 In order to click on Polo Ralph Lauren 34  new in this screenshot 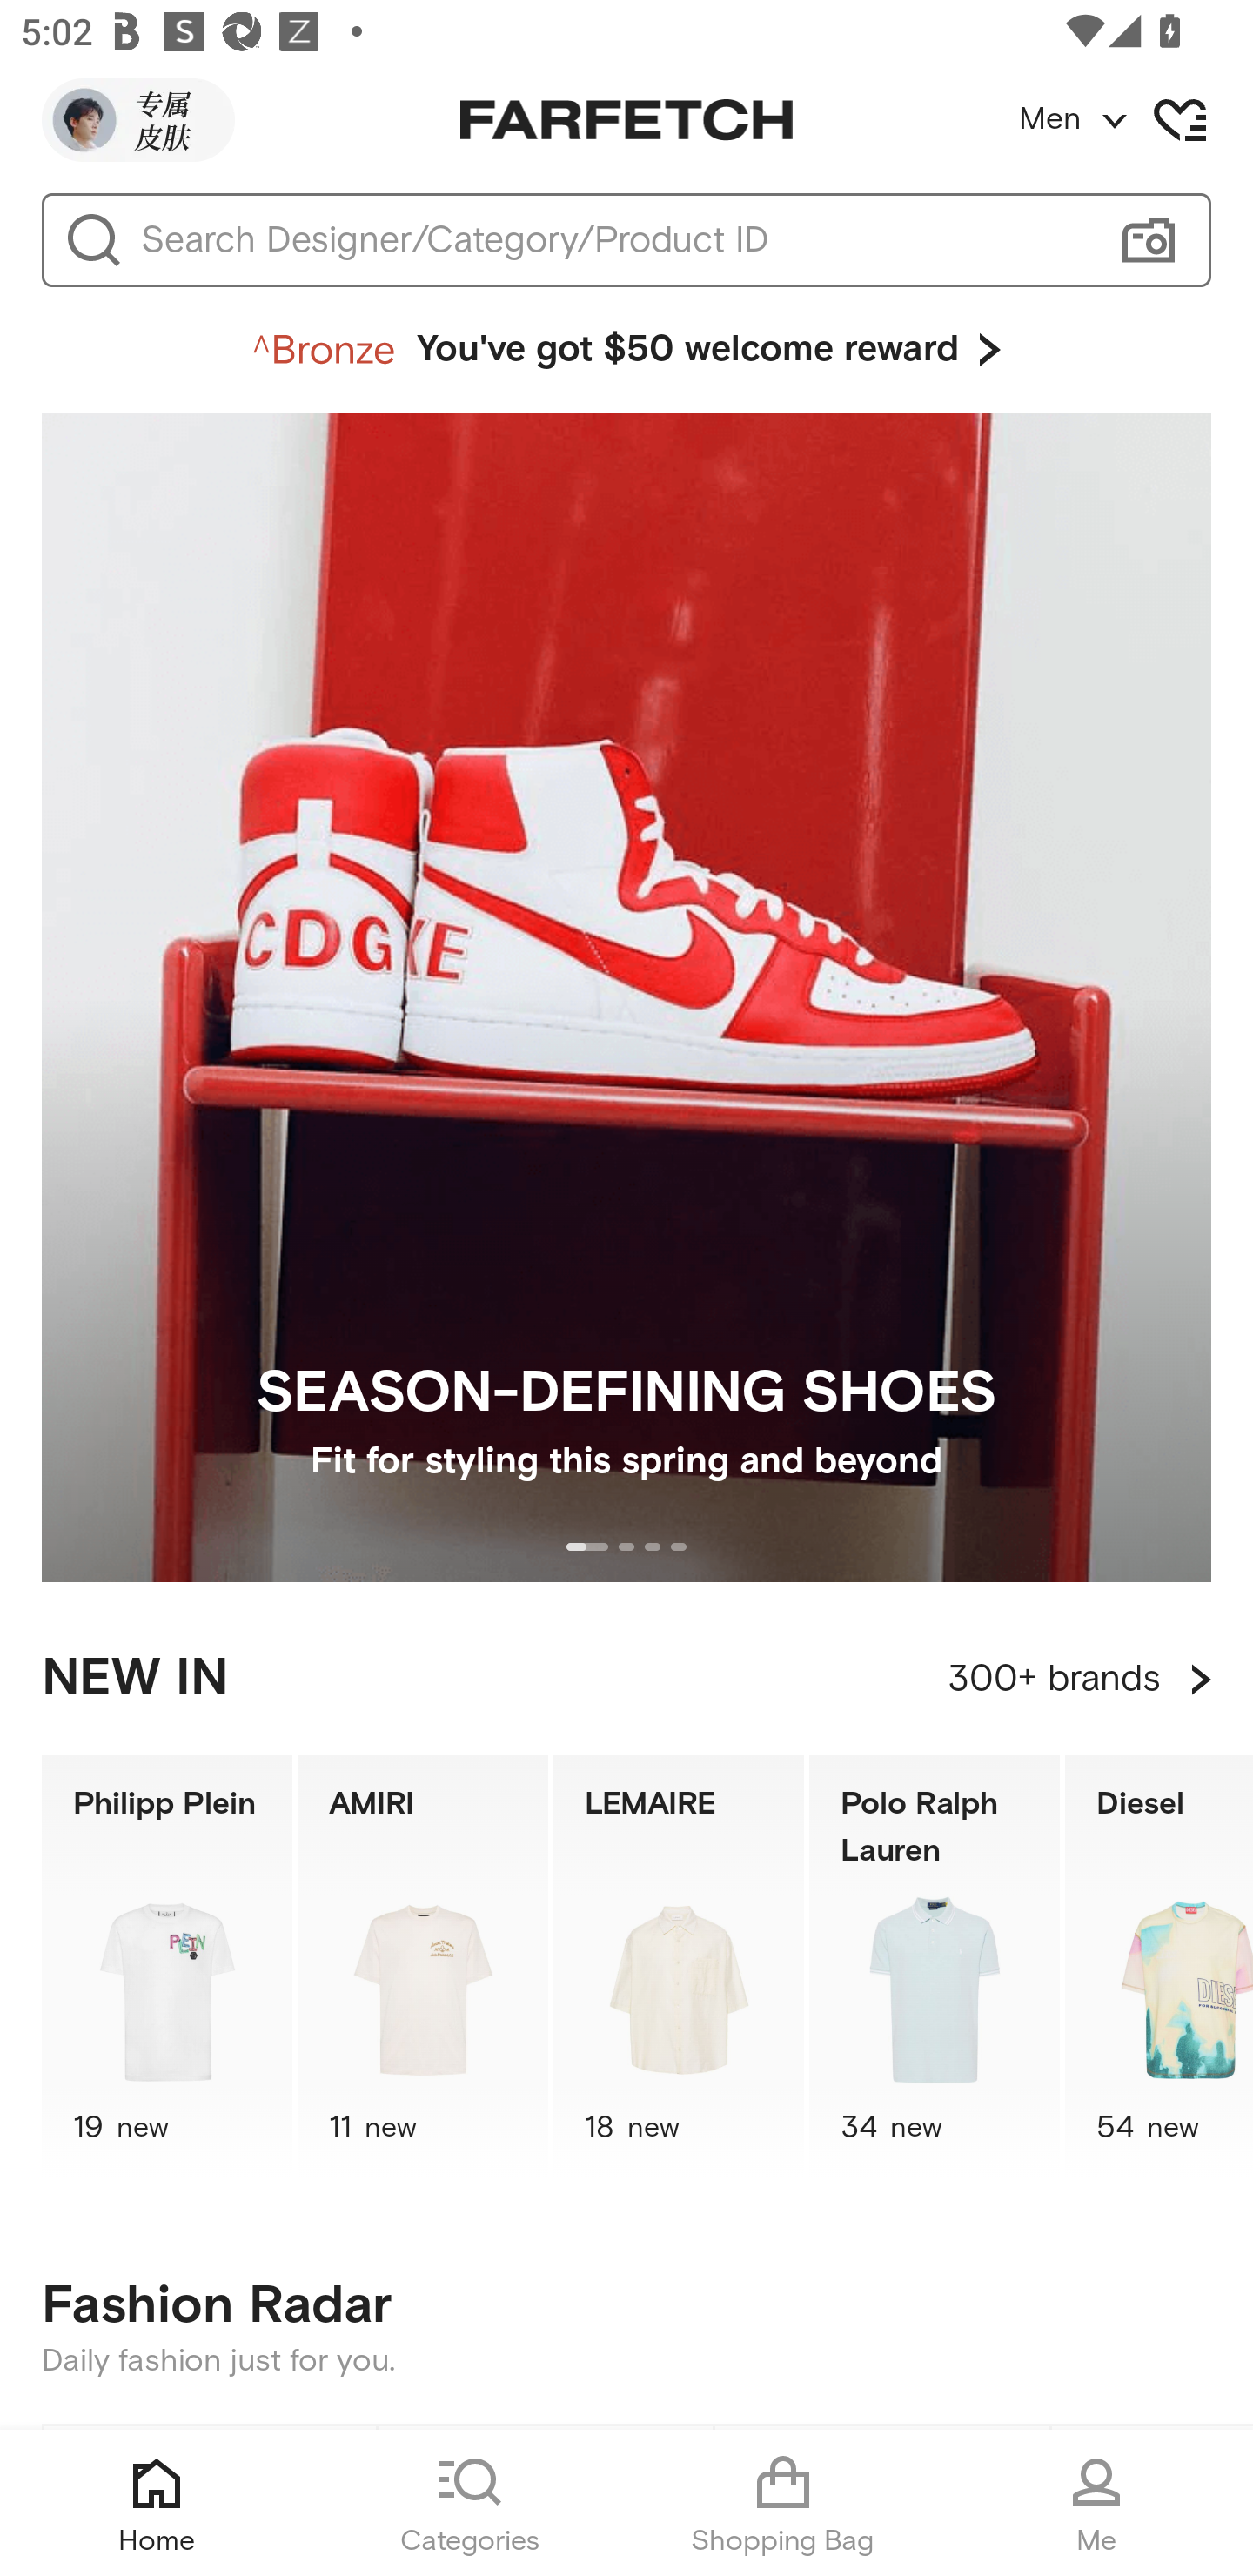, I will do `click(935, 1967)`.